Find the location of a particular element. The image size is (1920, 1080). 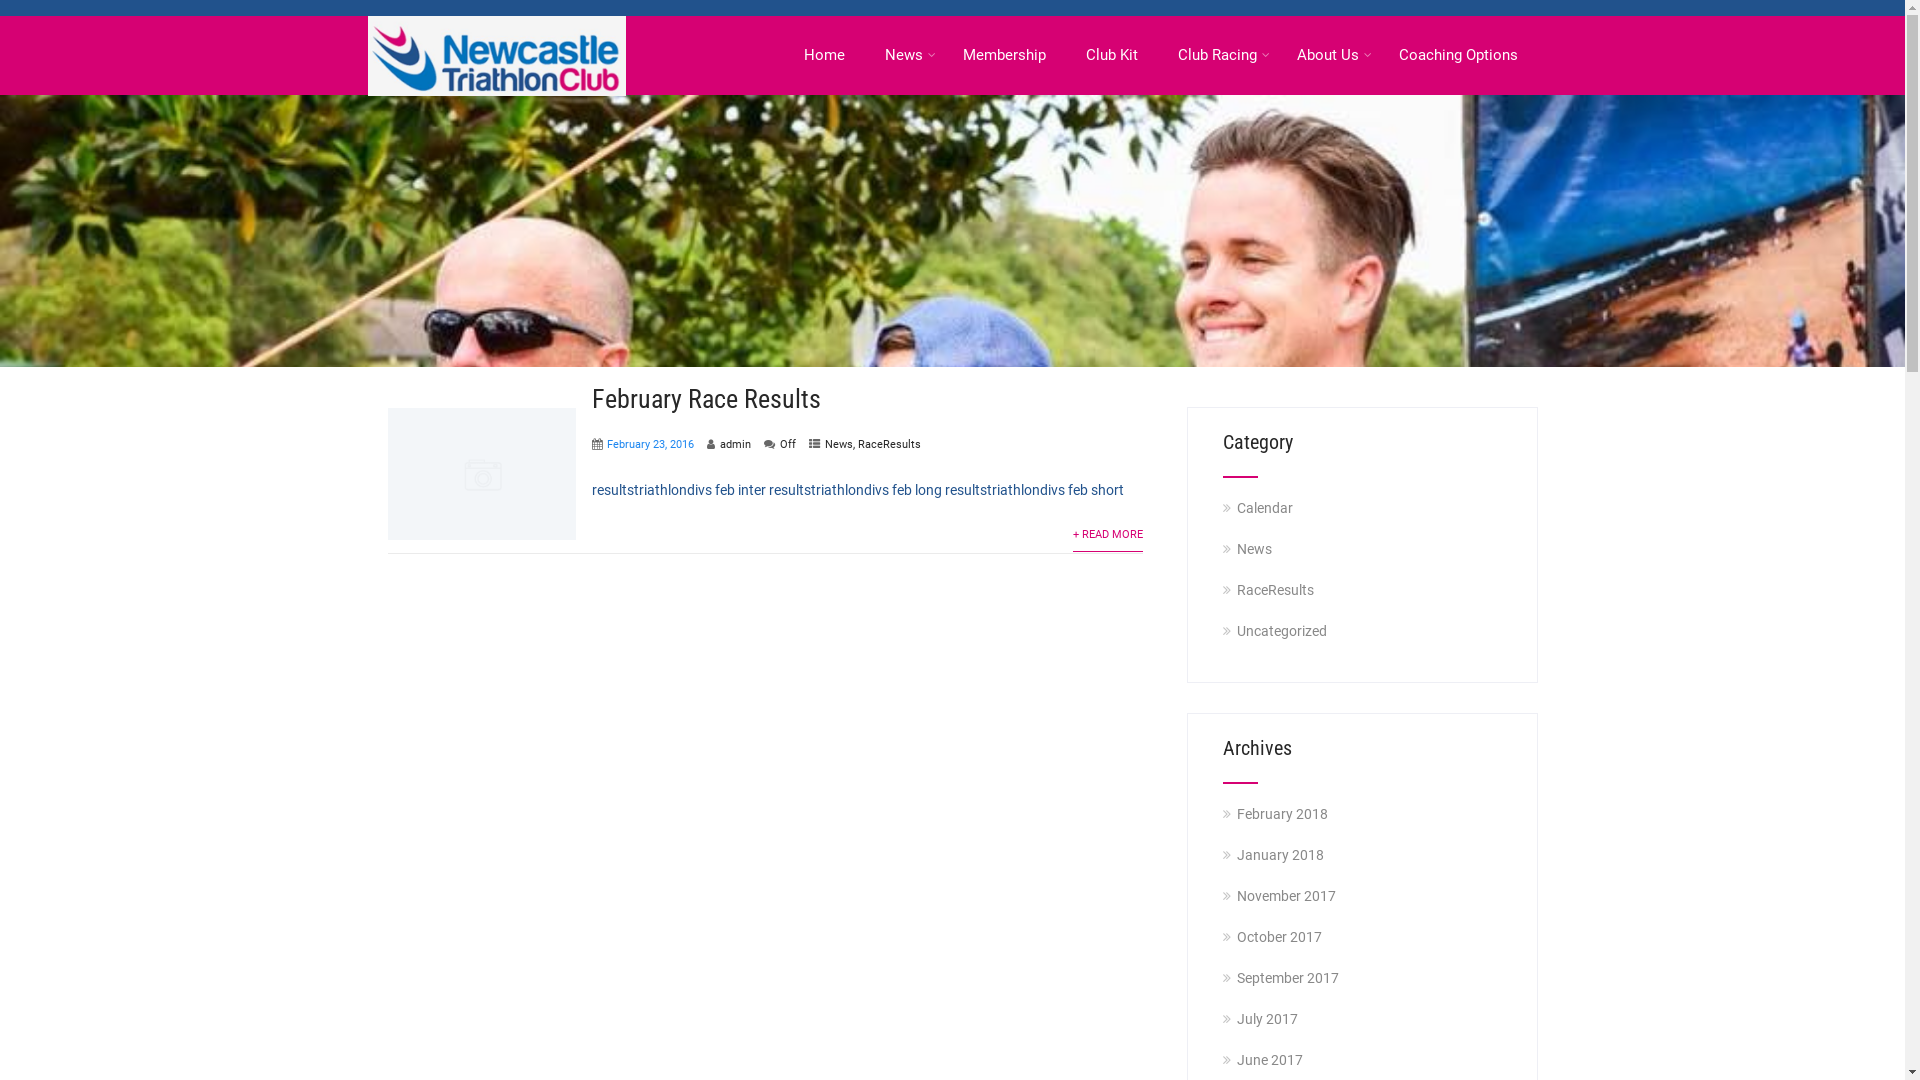

News is located at coordinates (838, 444).